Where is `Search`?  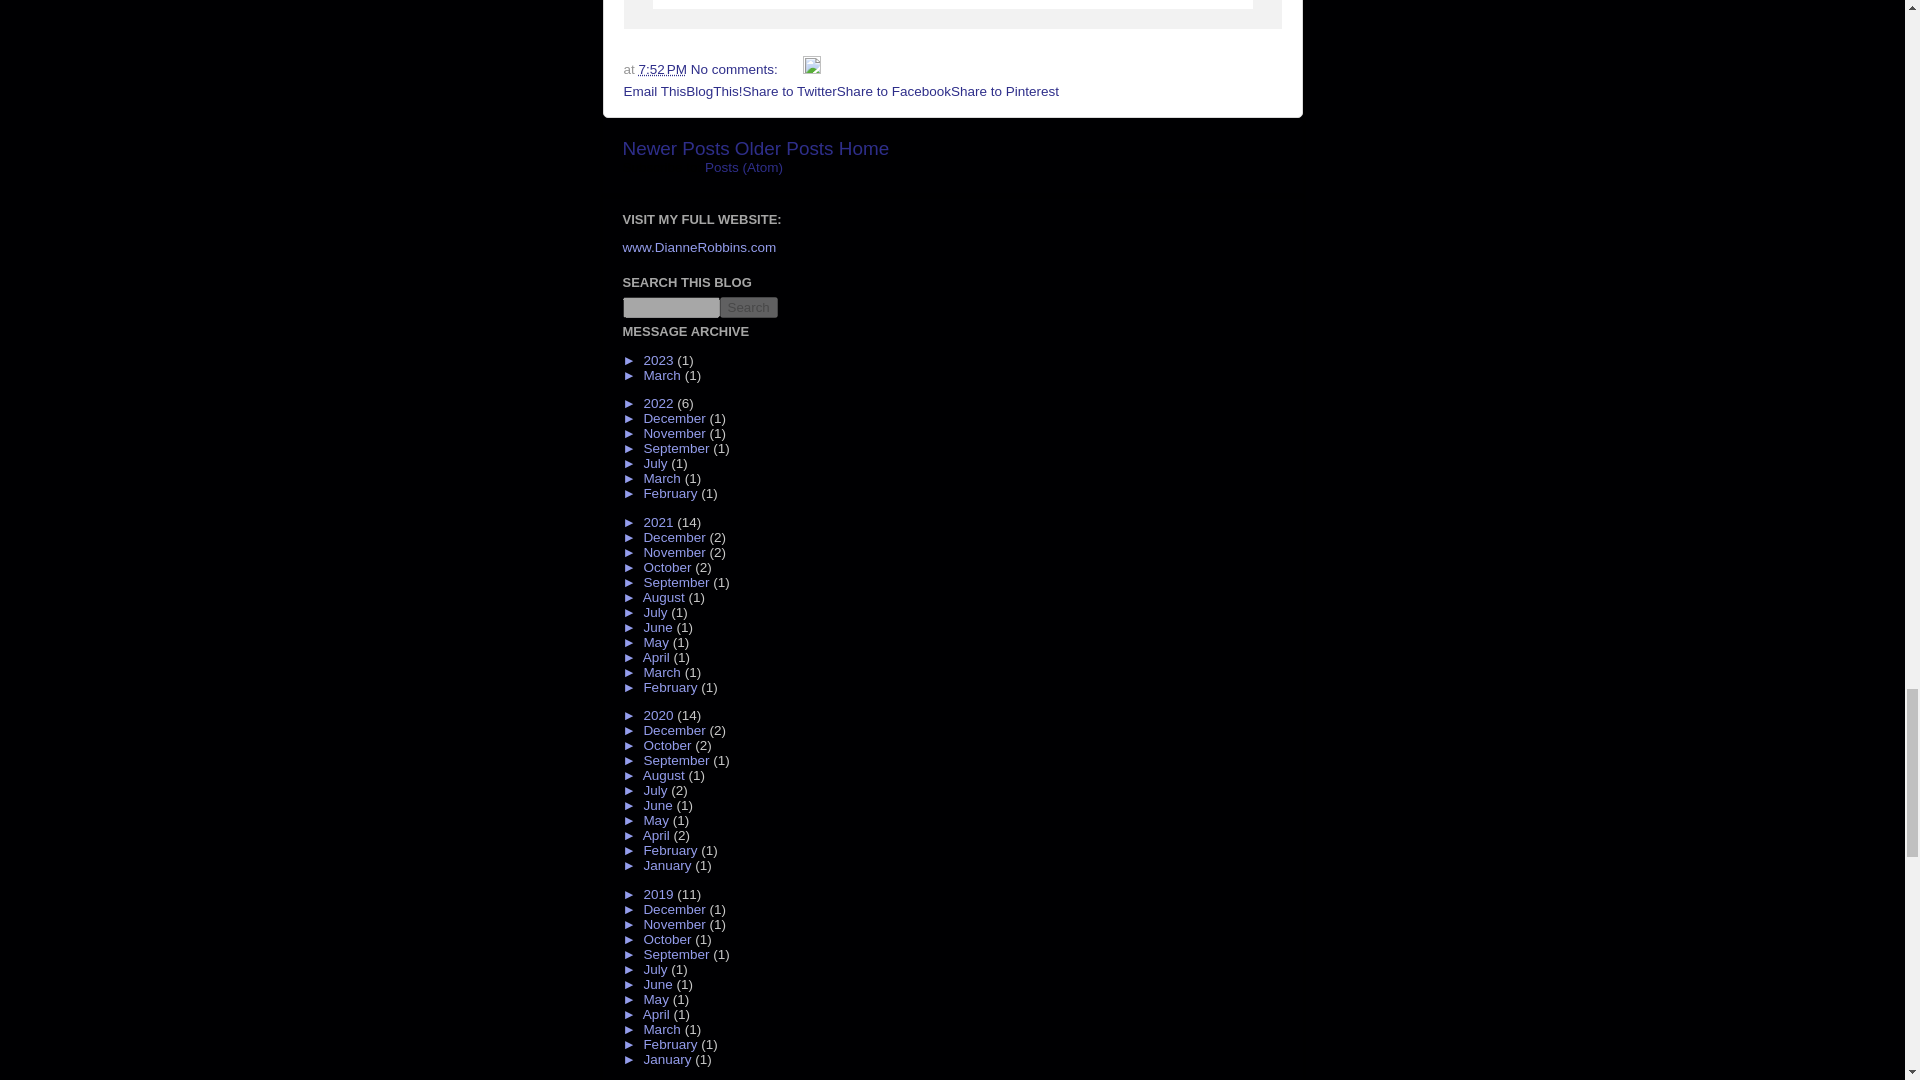 Search is located at coordinates (748, 307).